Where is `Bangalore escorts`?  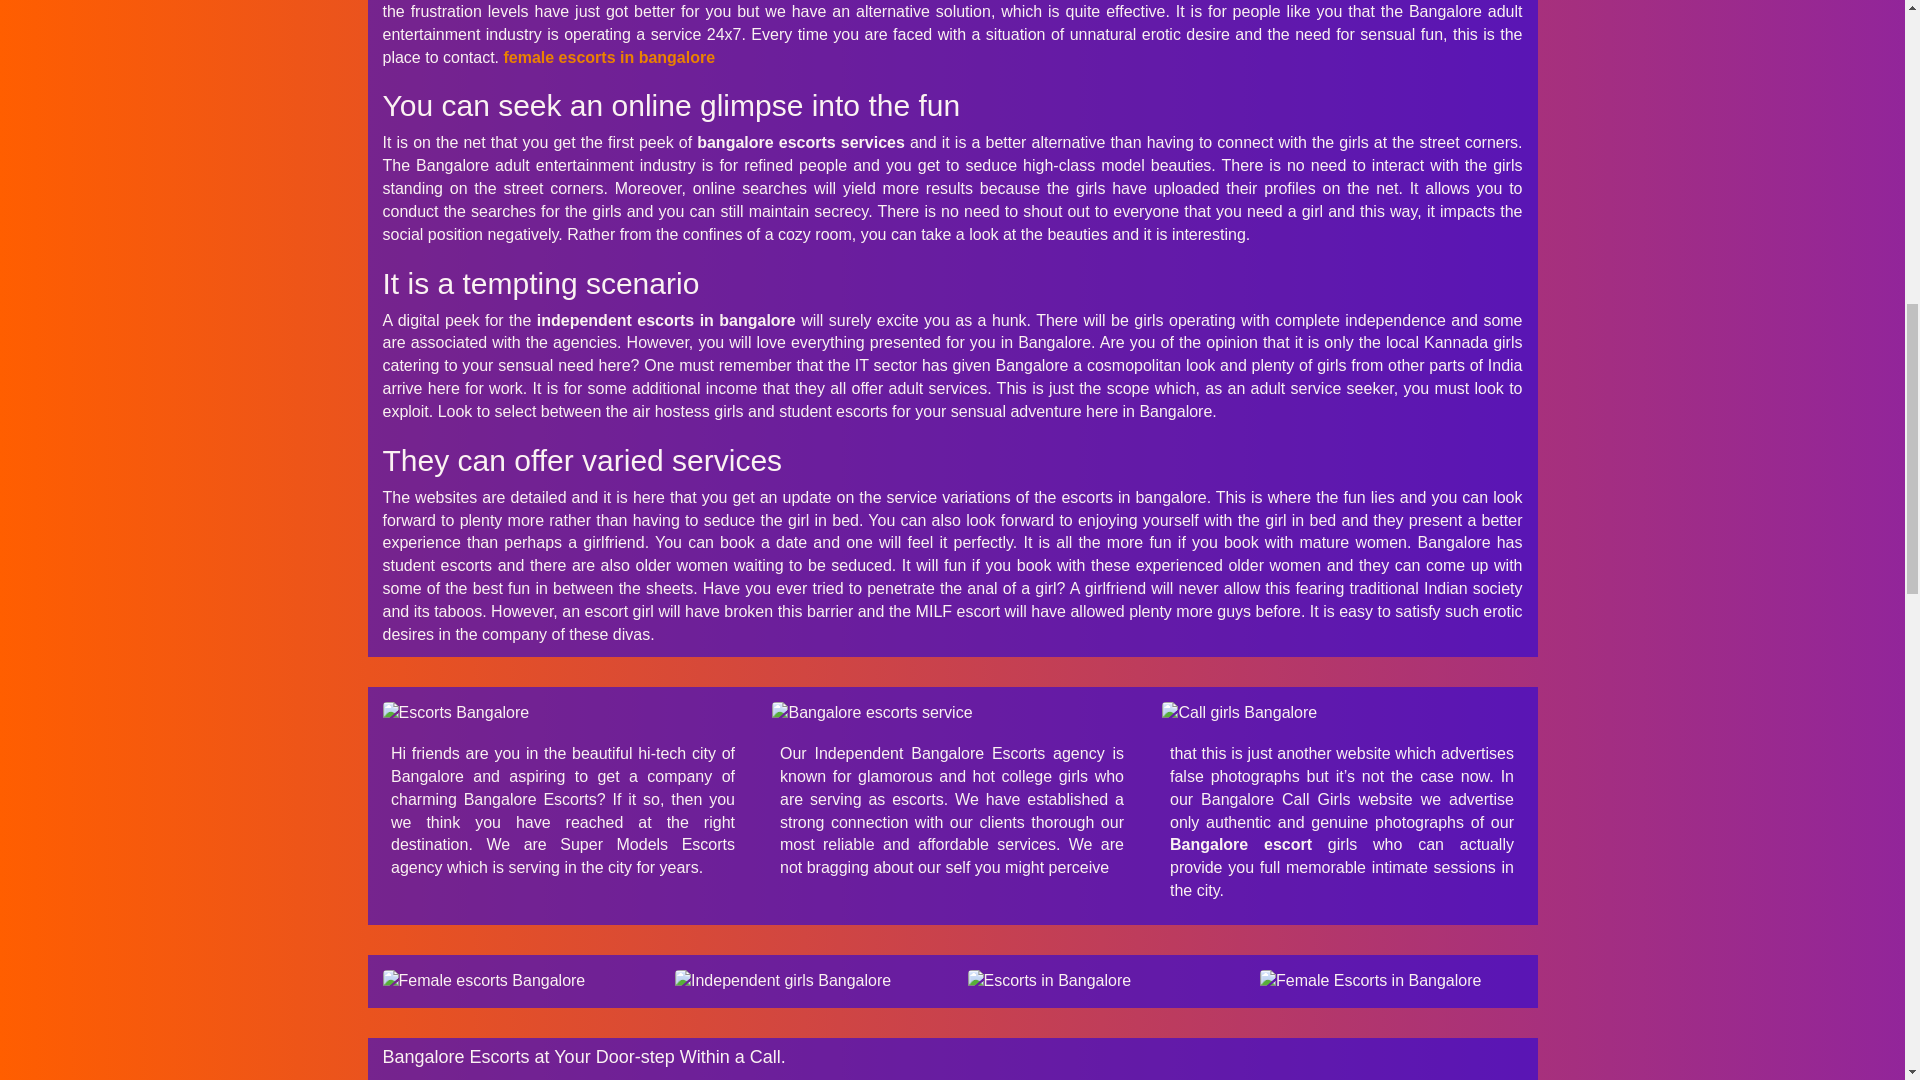
Bangalore escorts is located at coordinates (1390, 980).